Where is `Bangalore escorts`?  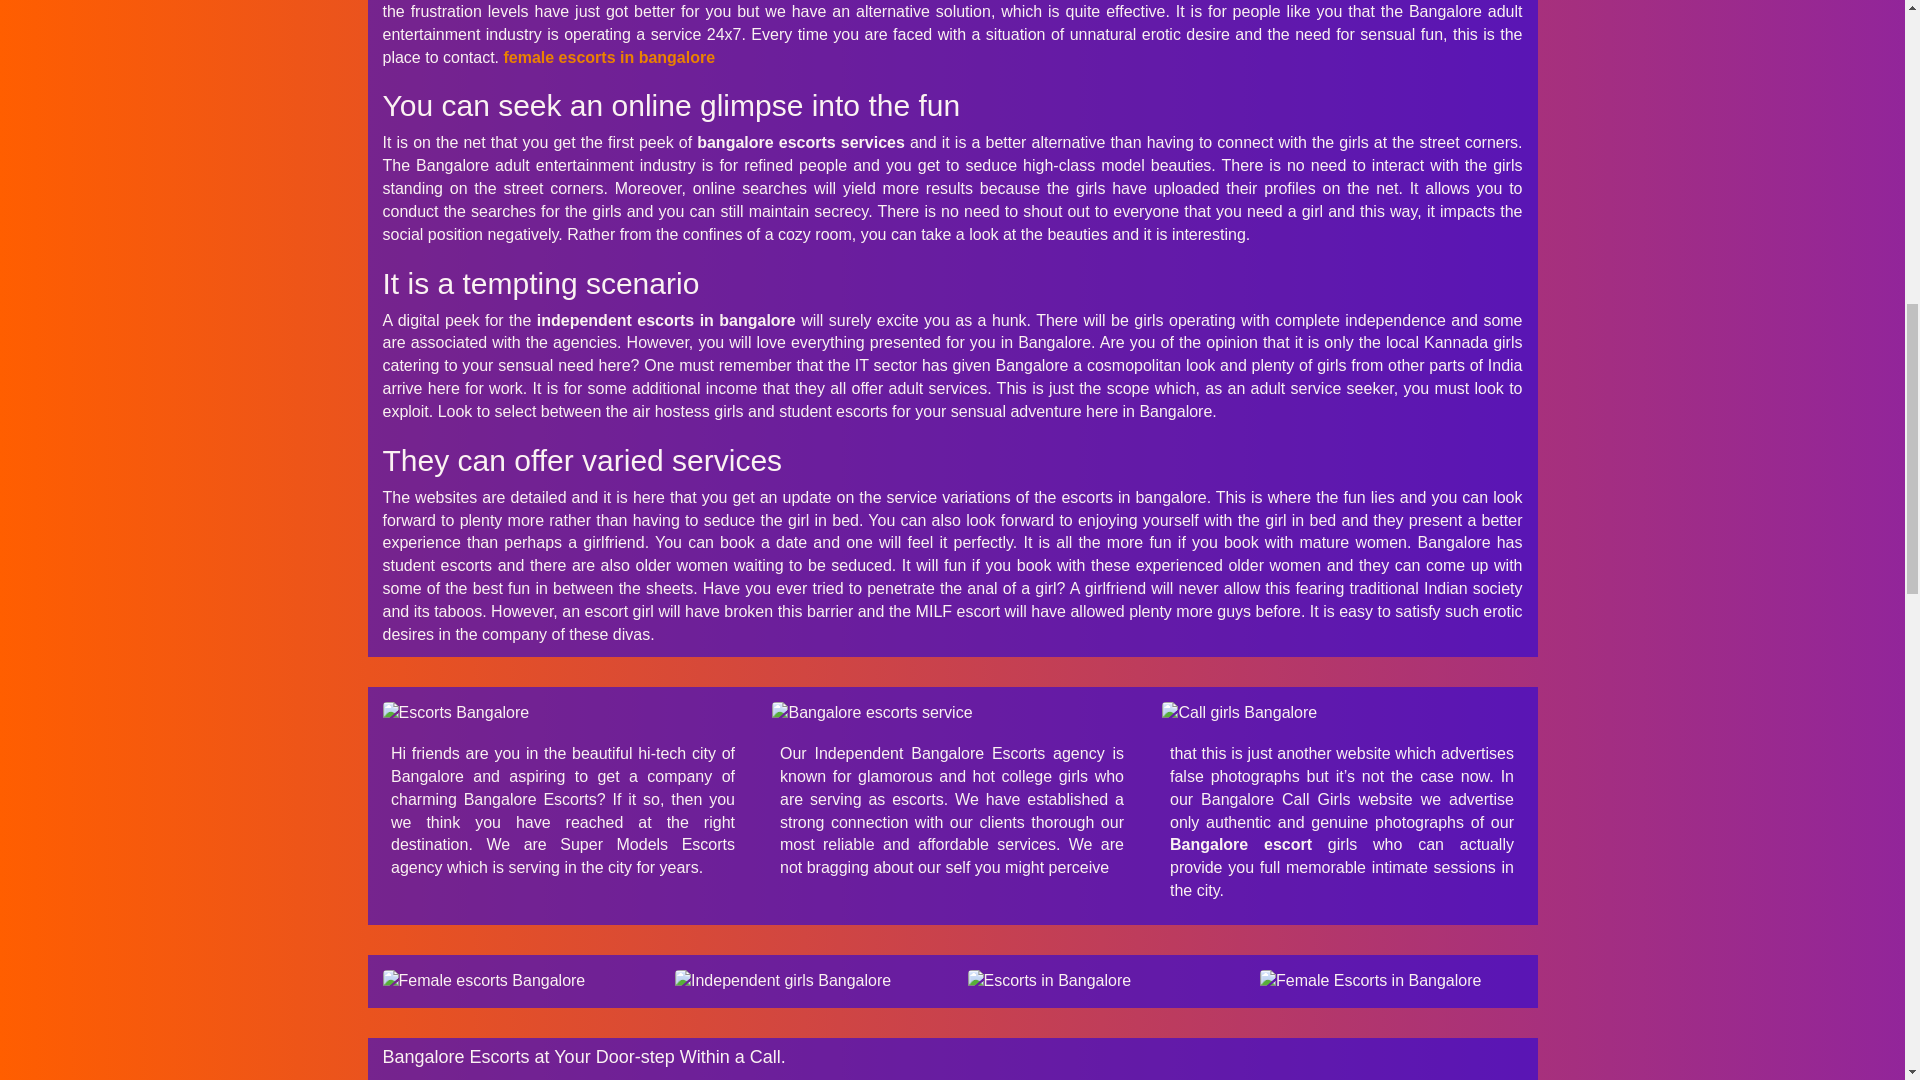
Bangalore escorts is located at coordinates (1390, 980).